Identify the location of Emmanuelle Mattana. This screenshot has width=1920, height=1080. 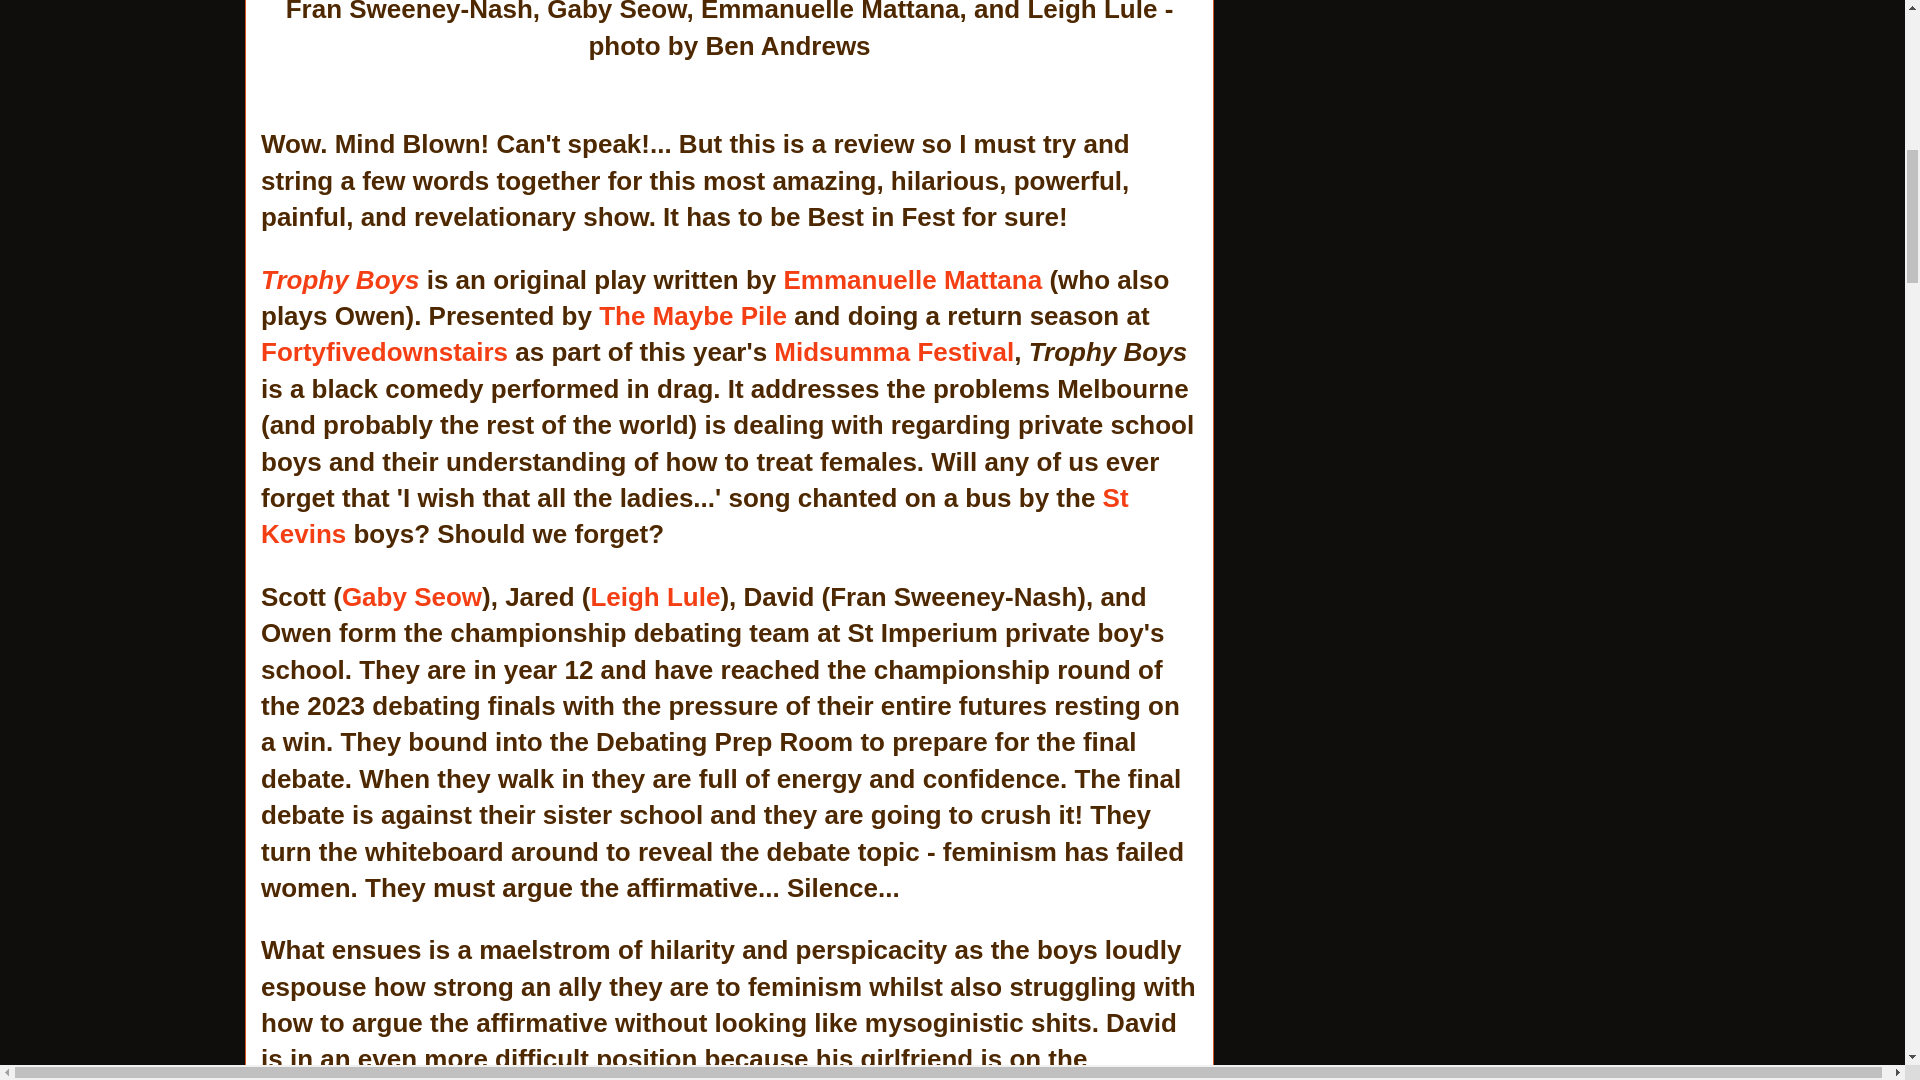
(912, 279).